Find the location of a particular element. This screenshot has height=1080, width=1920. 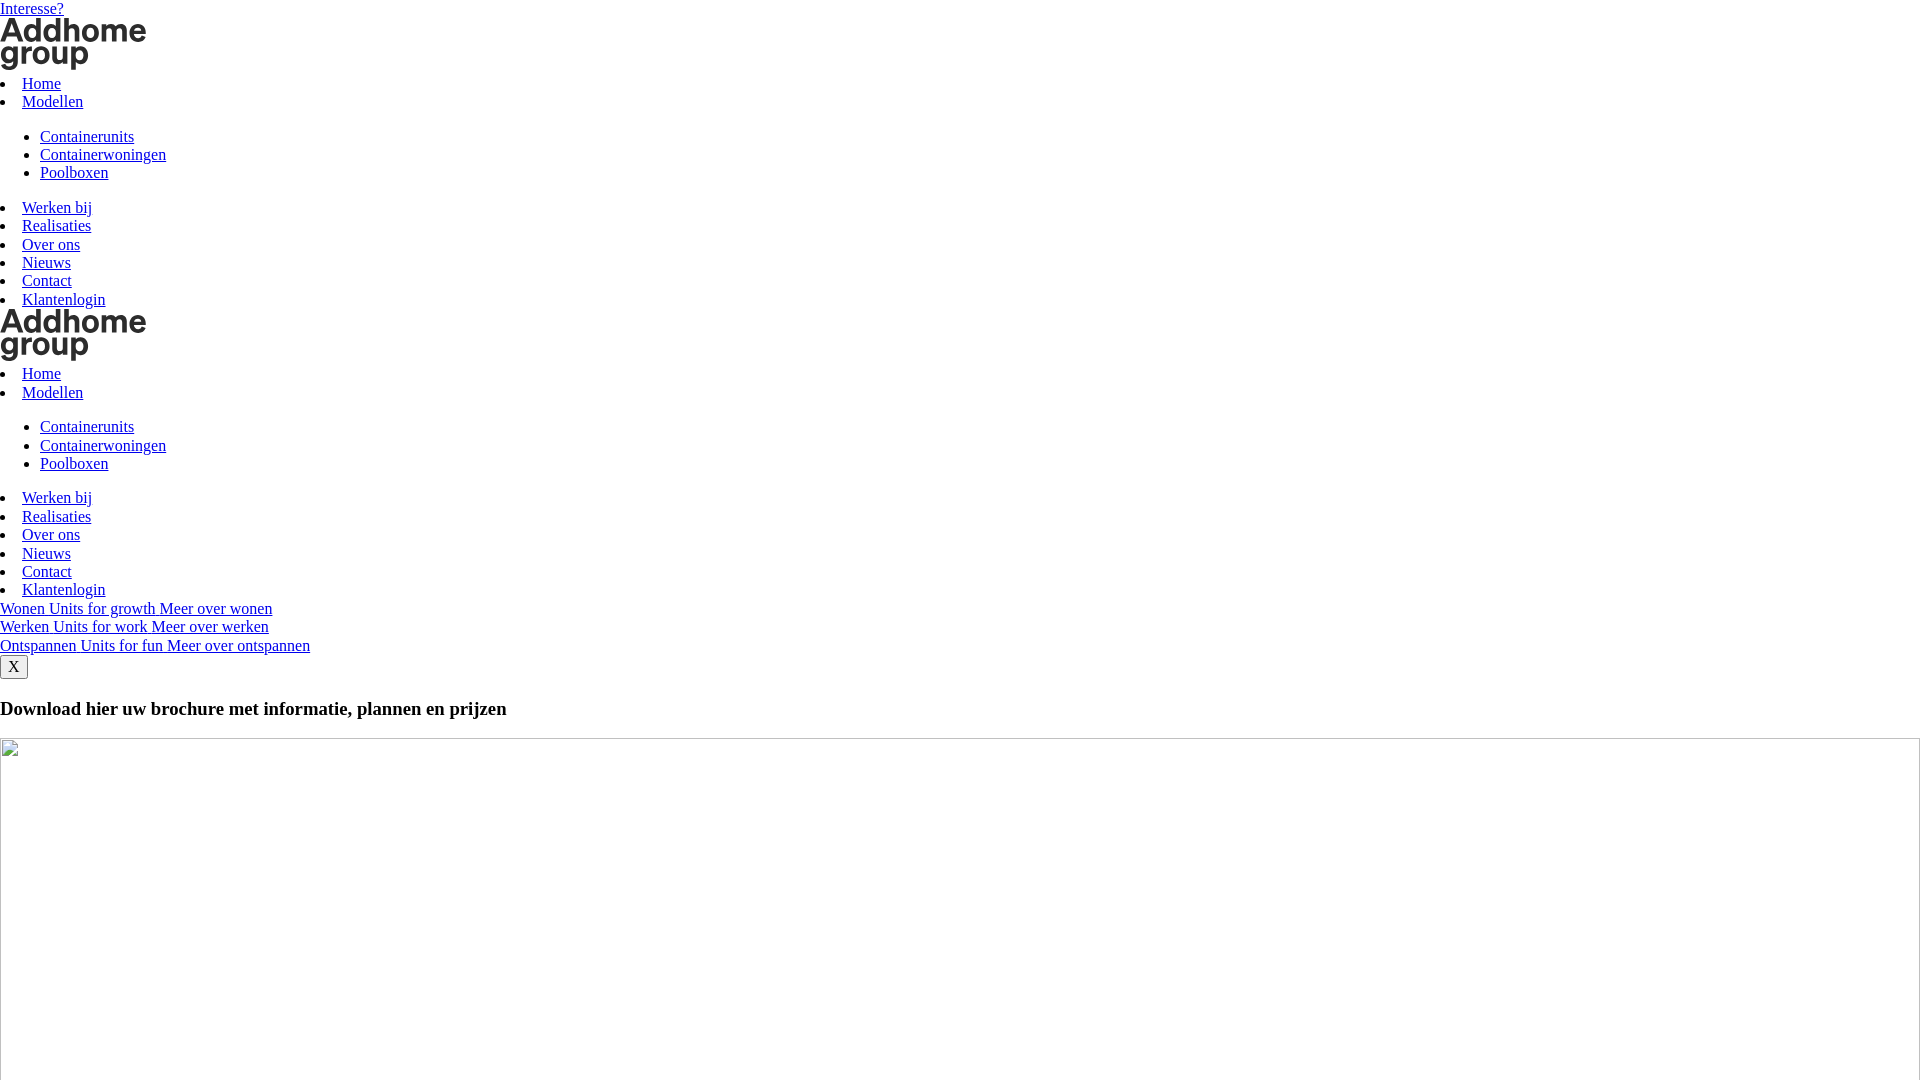

Ontspannen Units for fun Meer over ontspannen is located at coordinates (155, 646).